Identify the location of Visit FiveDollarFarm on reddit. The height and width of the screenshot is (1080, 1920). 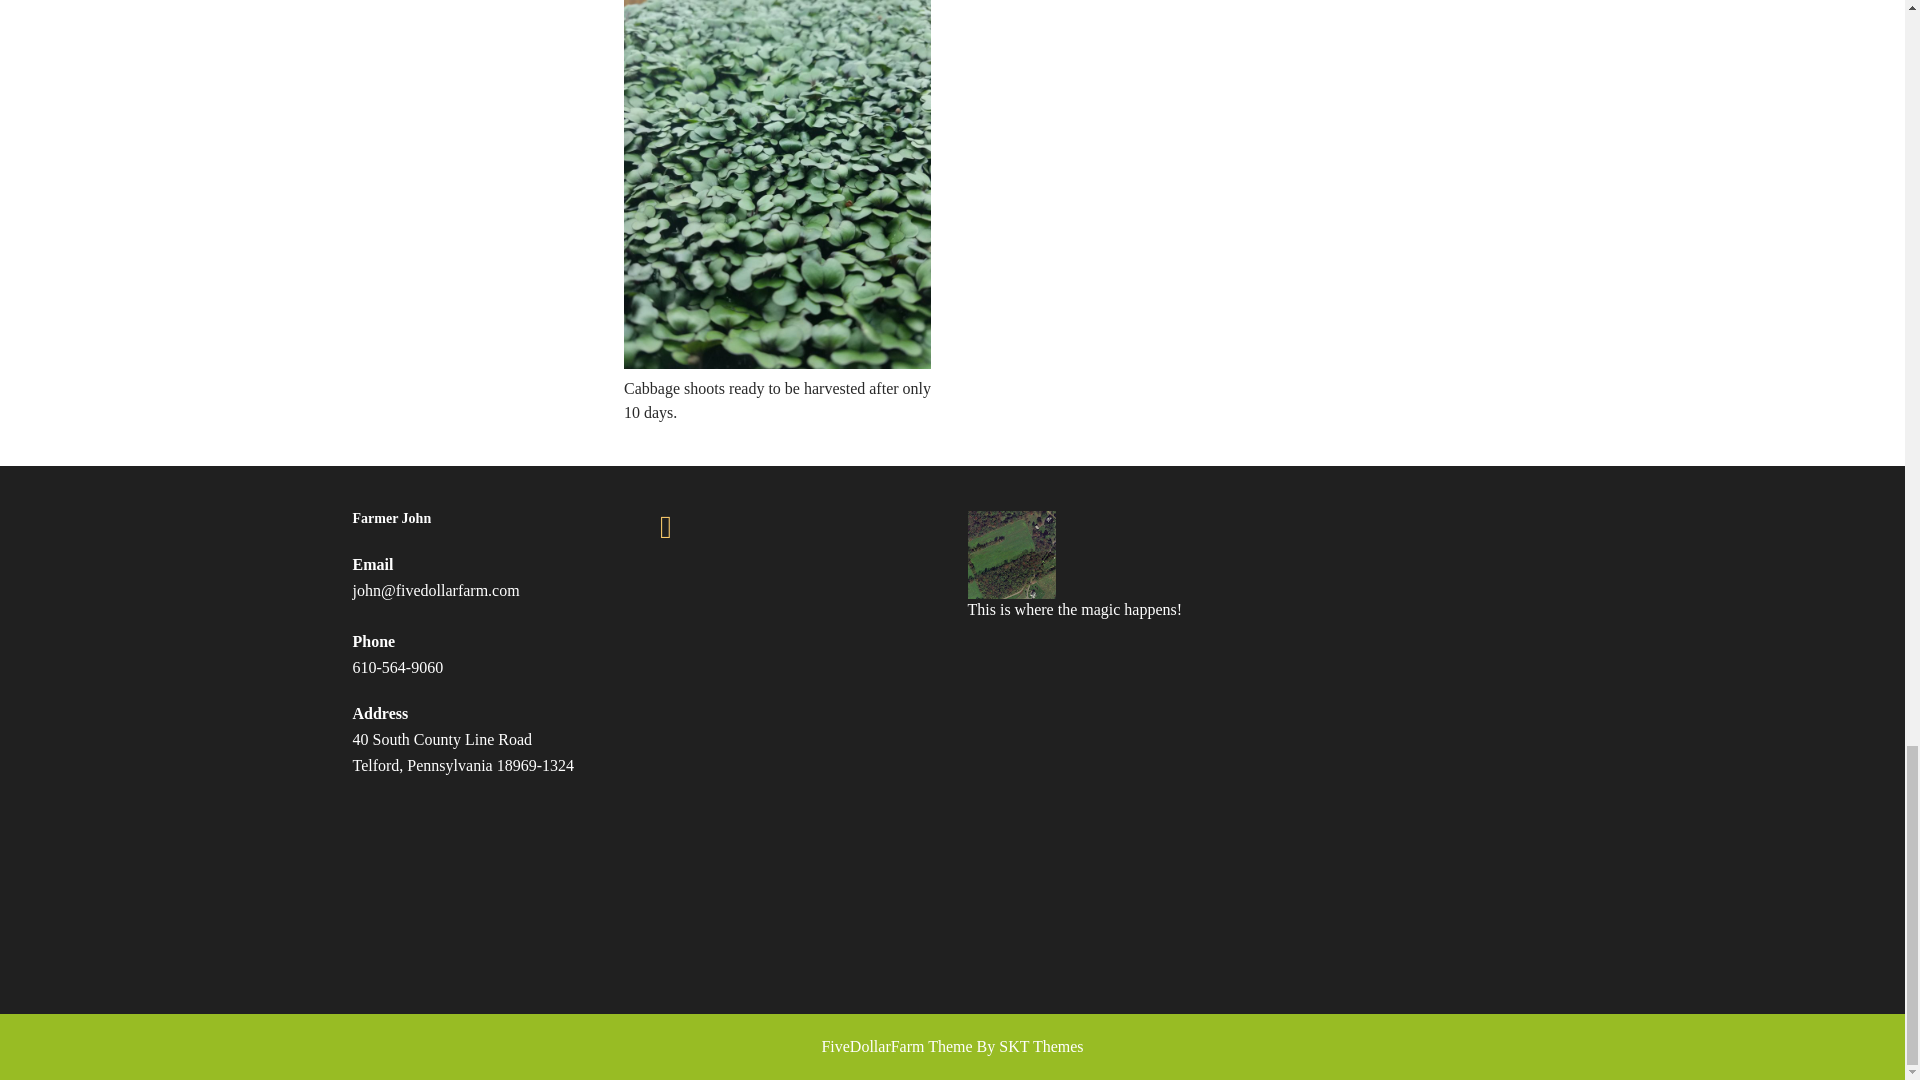
(694, 530).